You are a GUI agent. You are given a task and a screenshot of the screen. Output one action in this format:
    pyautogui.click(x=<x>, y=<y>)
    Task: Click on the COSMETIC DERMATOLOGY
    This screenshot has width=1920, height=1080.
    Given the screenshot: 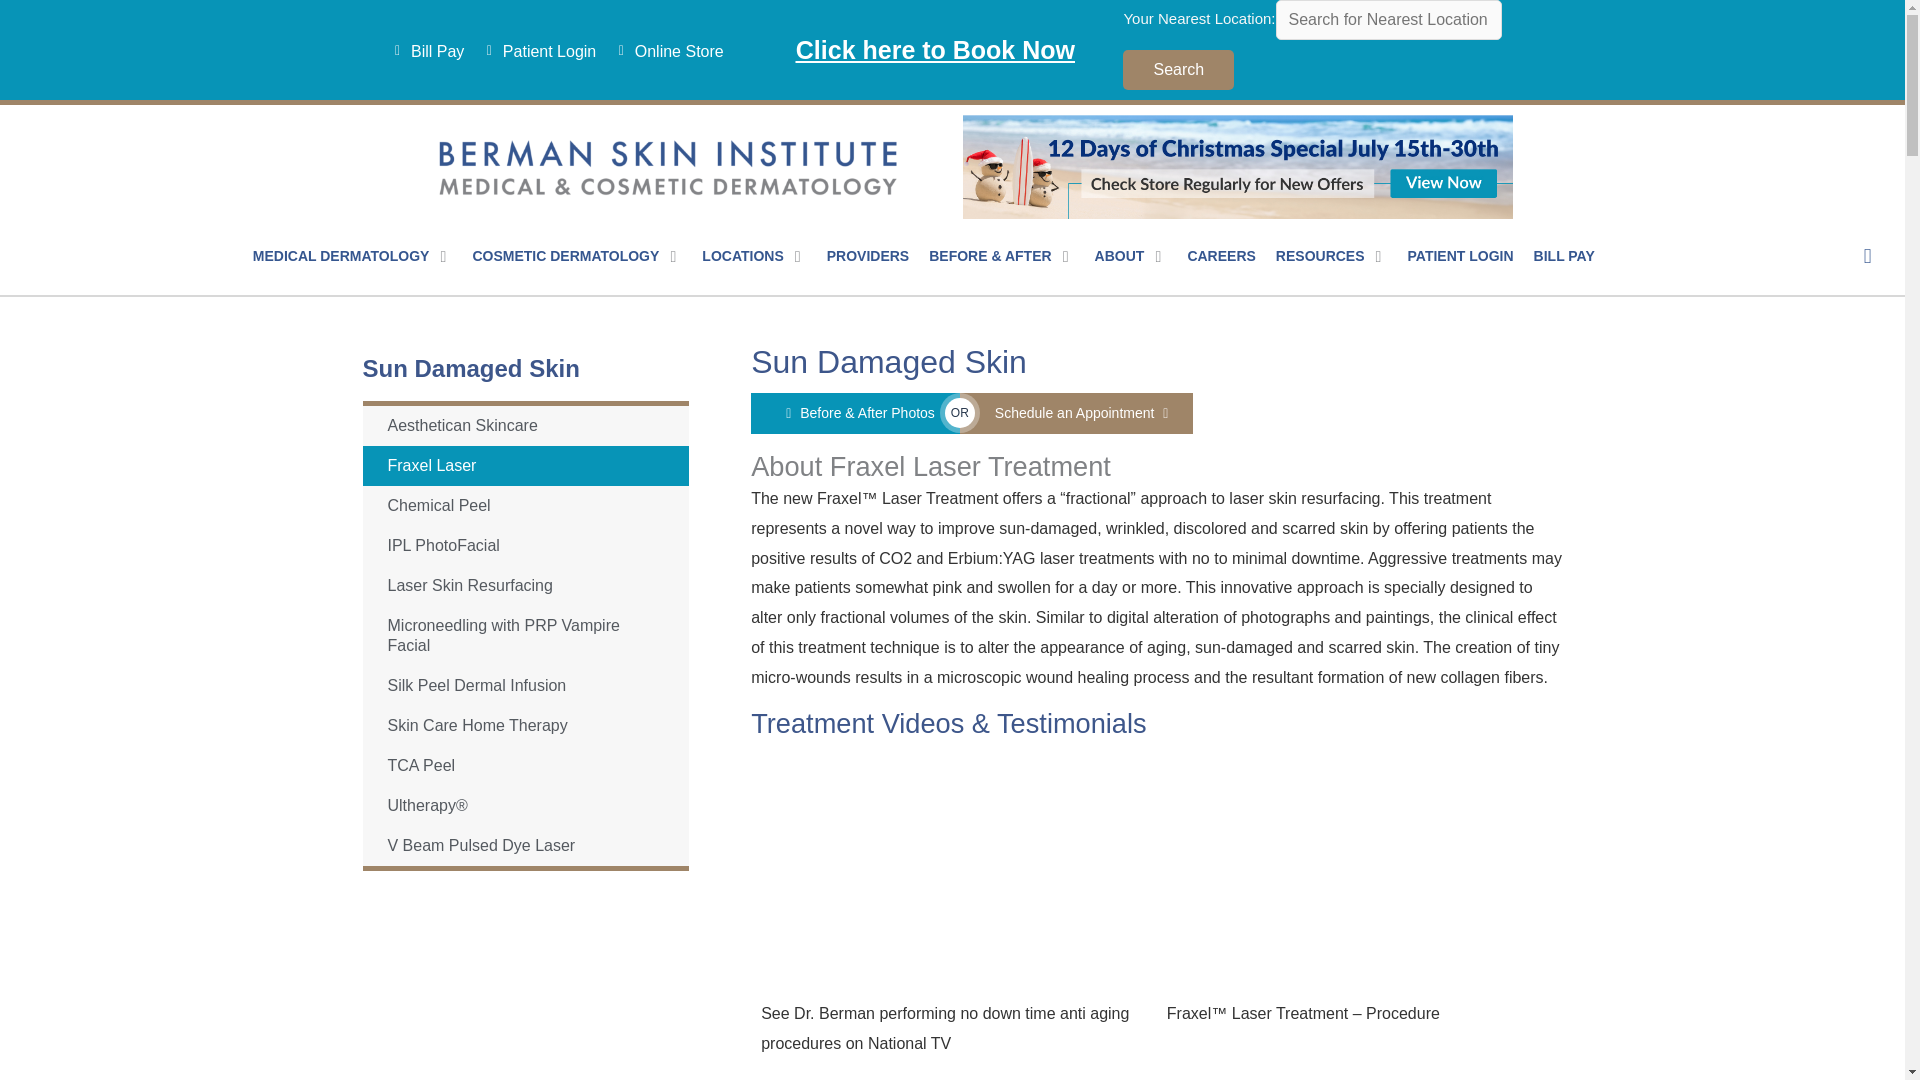 What is the action you would take?
    pyautogui.click(x=565, y=257)
    